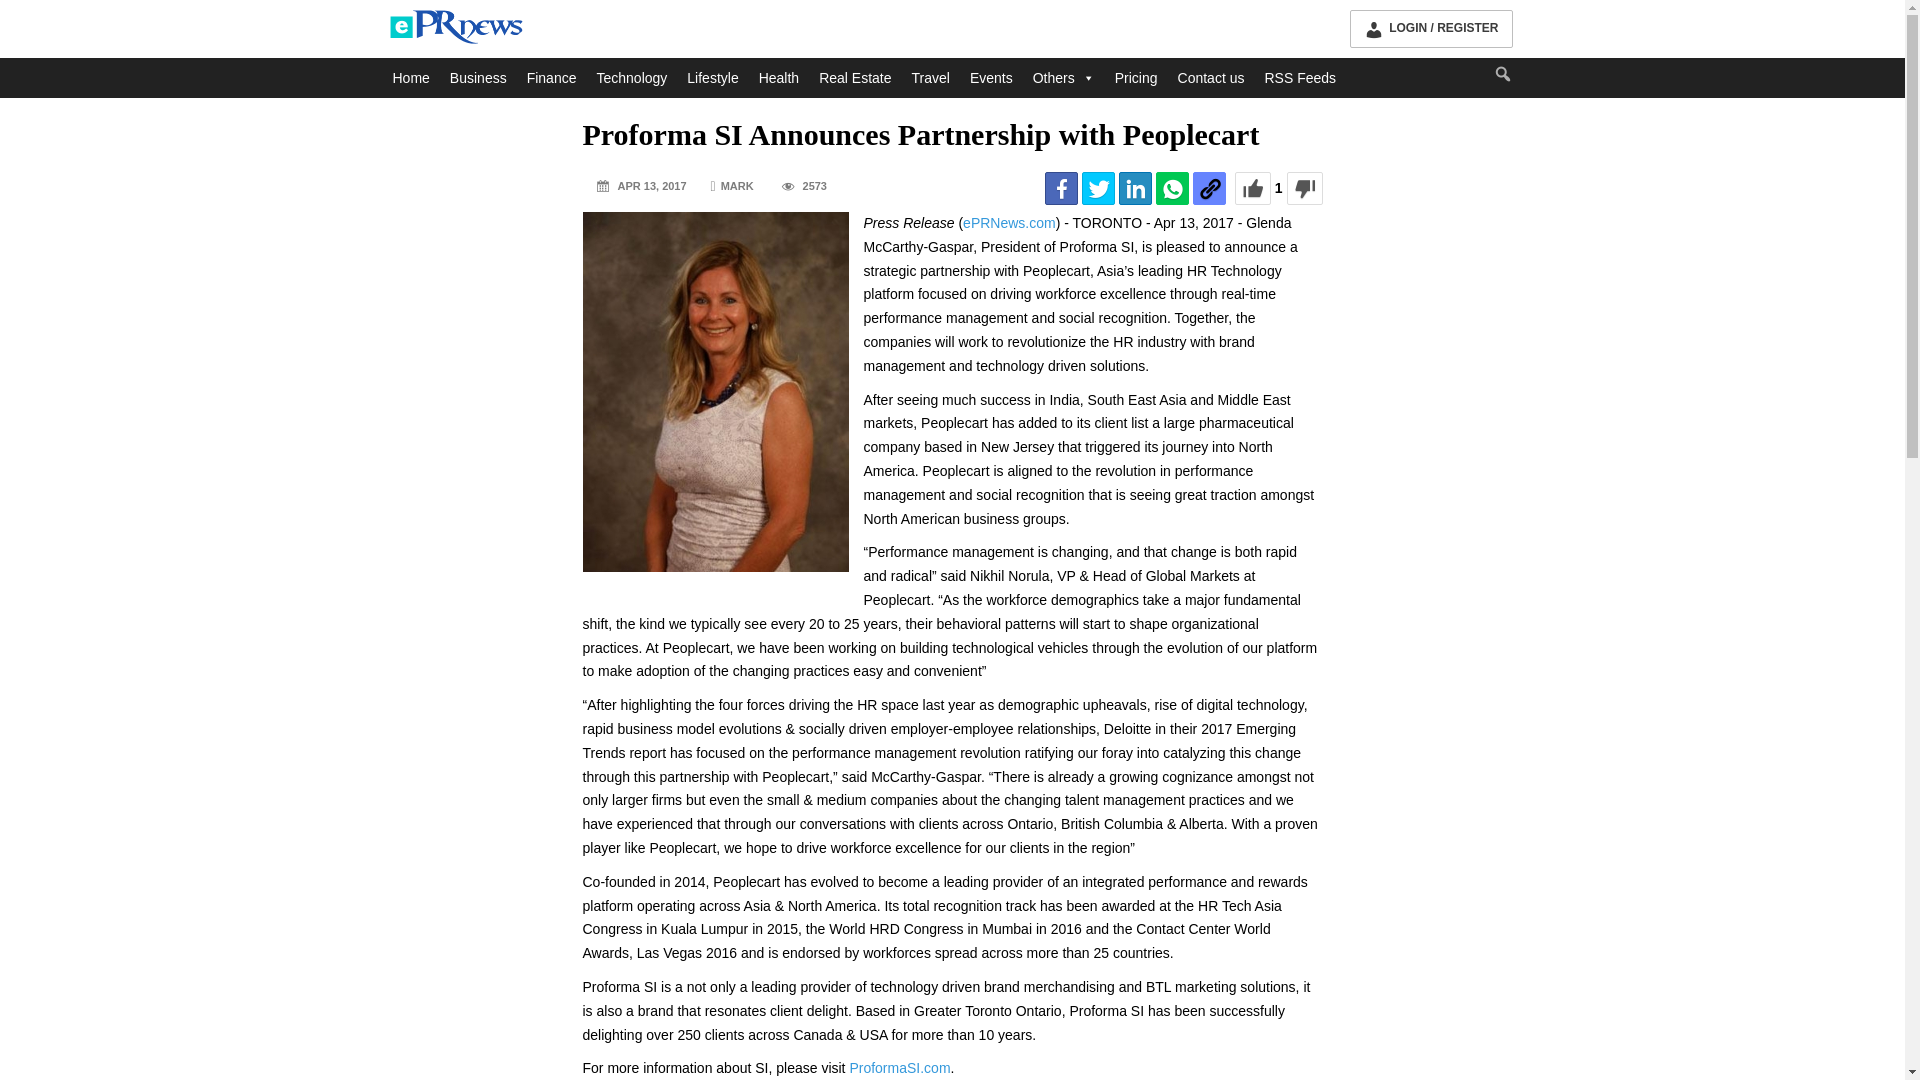 The height and width of the screenshot is (1080, 1920). What do you see at coordinates (1211, 78) in the screenshot?
I see `Contact us` at bounding box center [1211, 78].